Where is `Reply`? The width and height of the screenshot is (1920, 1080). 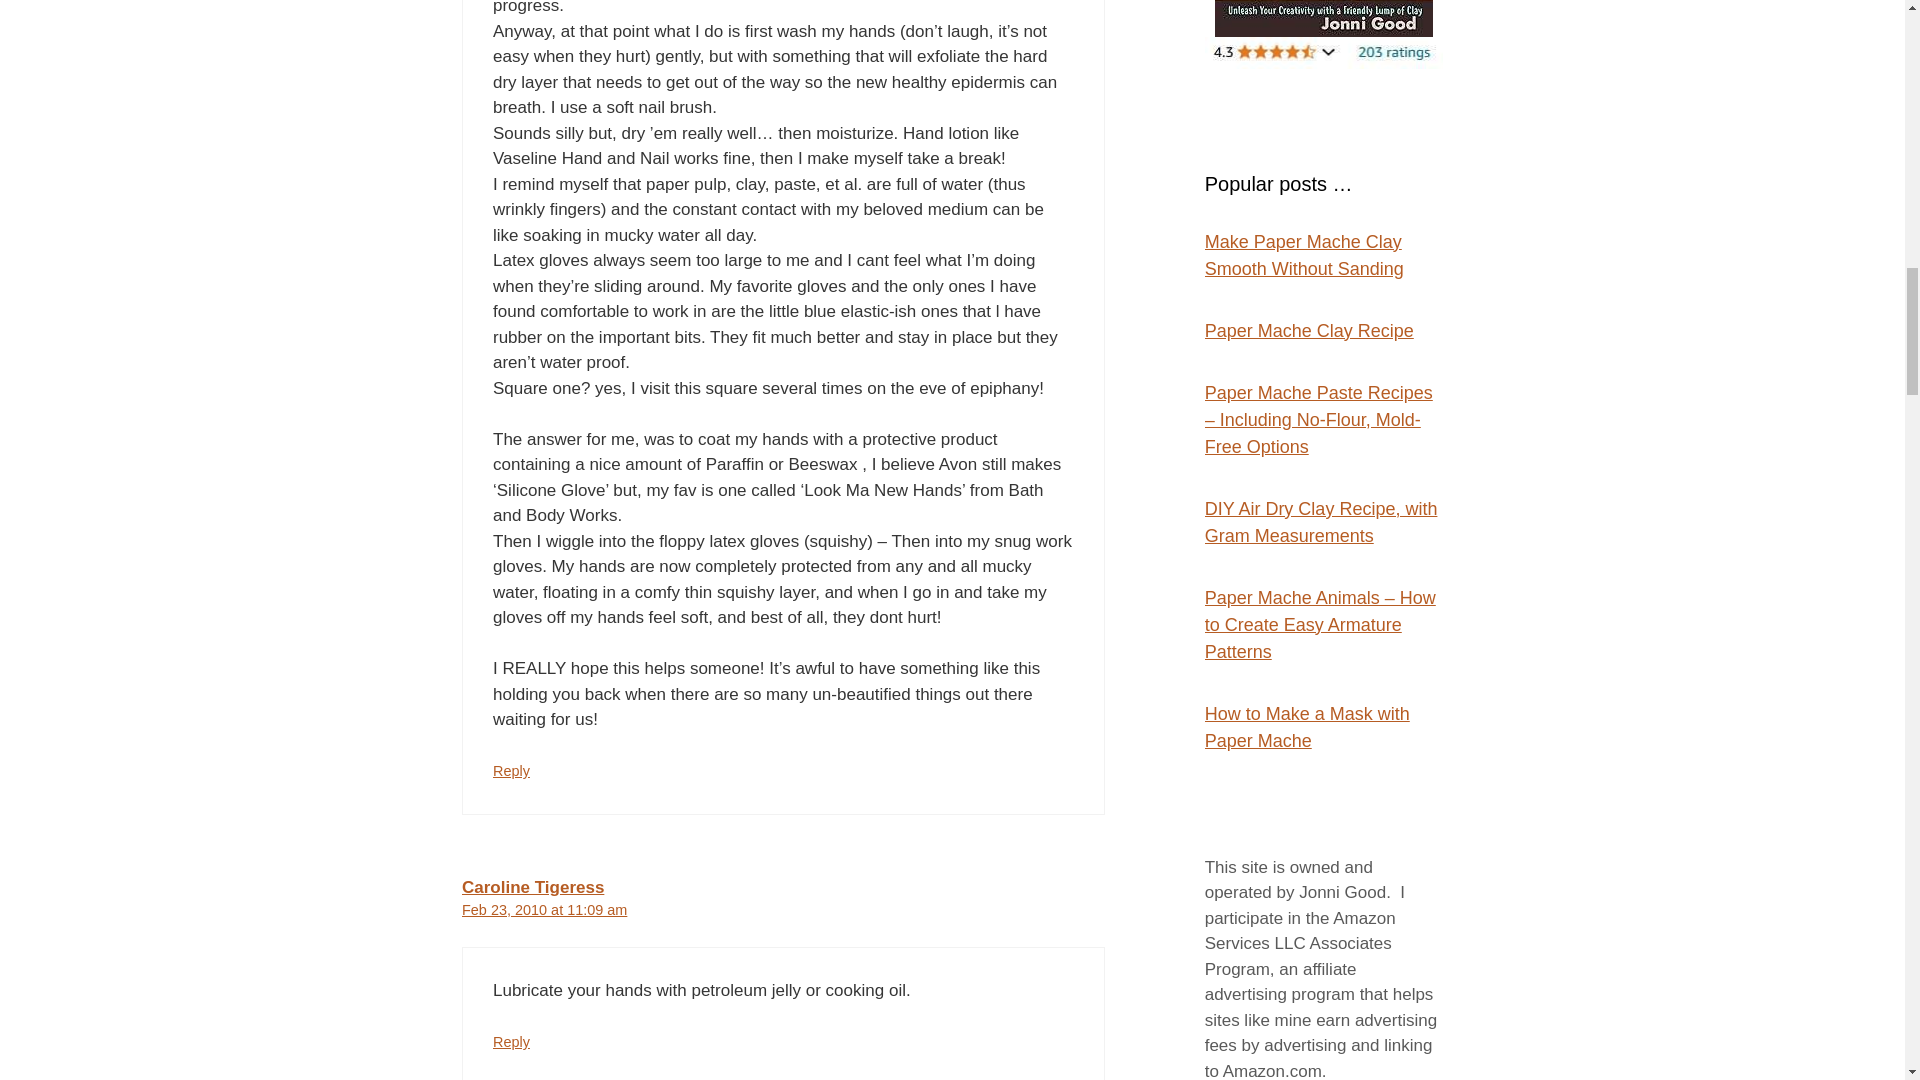
Reply is located at coordinates (511, 1041).